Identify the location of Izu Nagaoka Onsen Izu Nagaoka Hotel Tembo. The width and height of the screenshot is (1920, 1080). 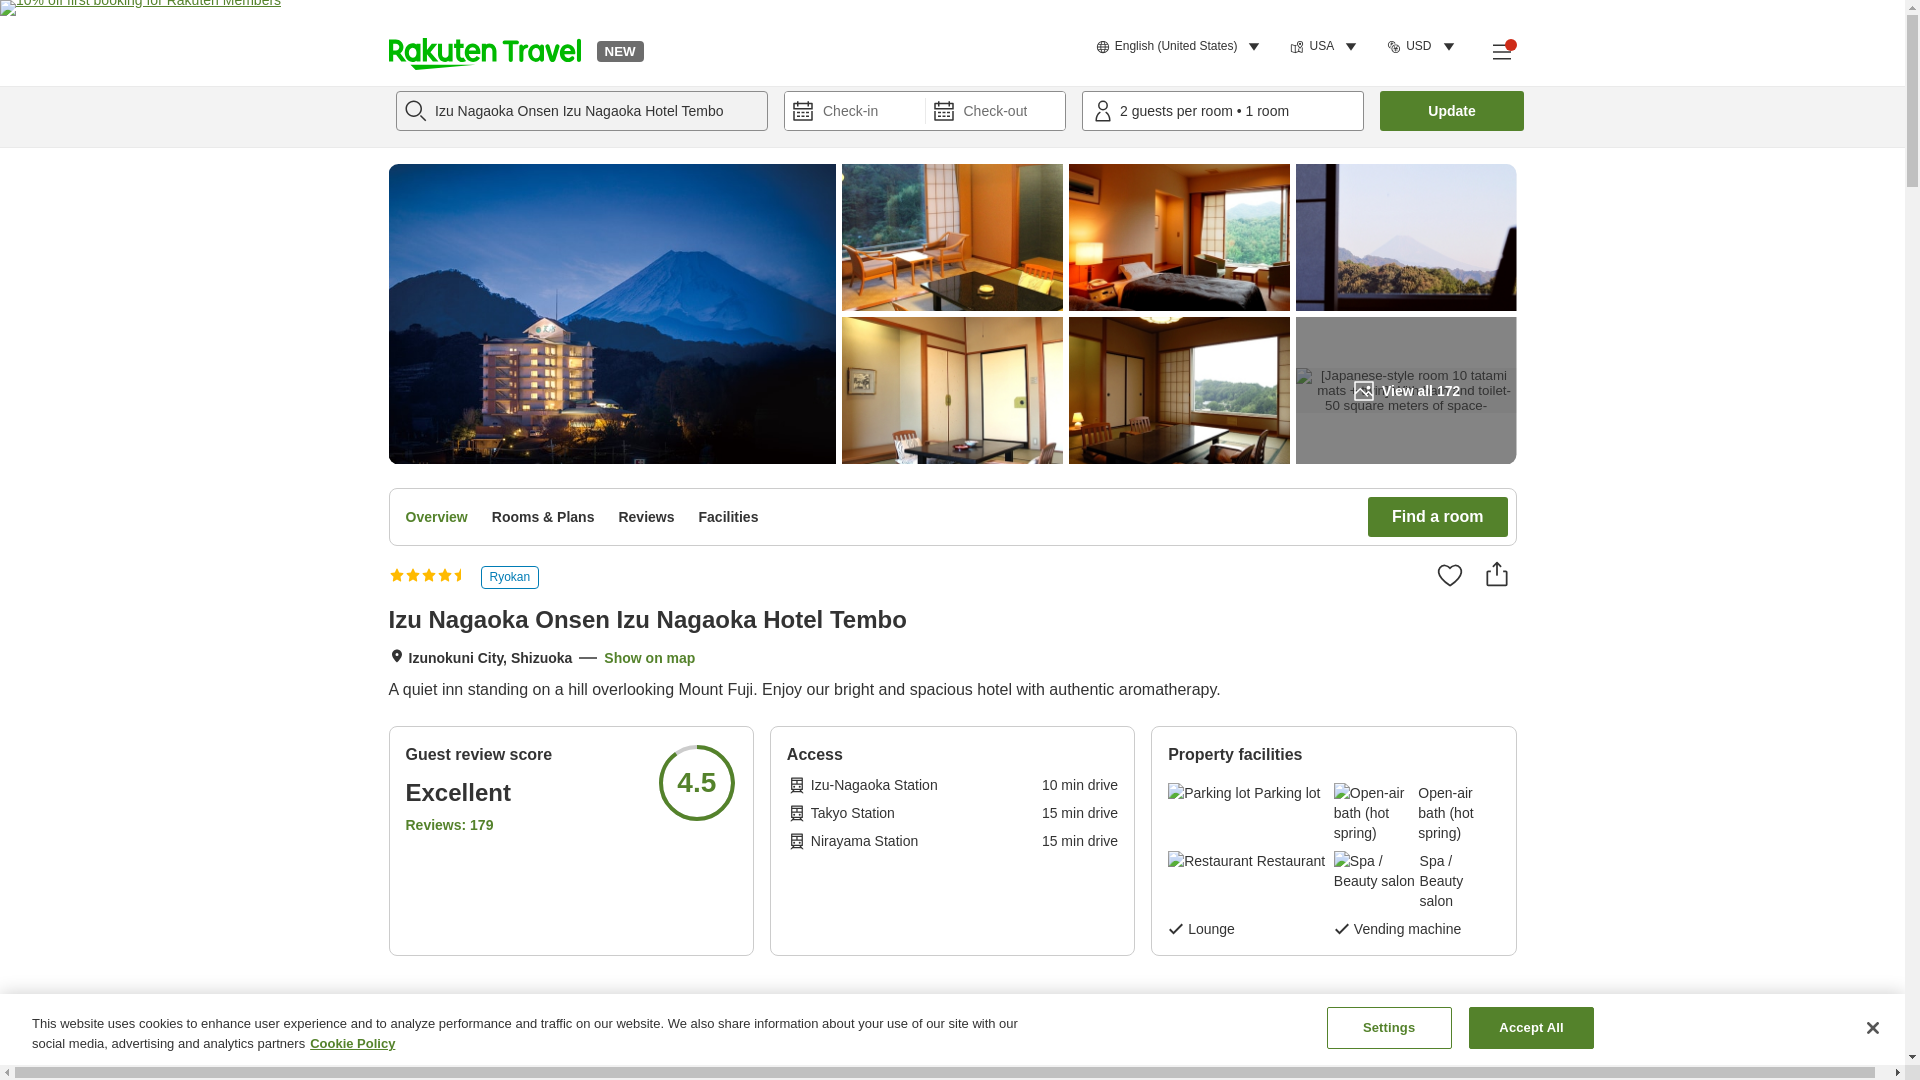
(582, 110).